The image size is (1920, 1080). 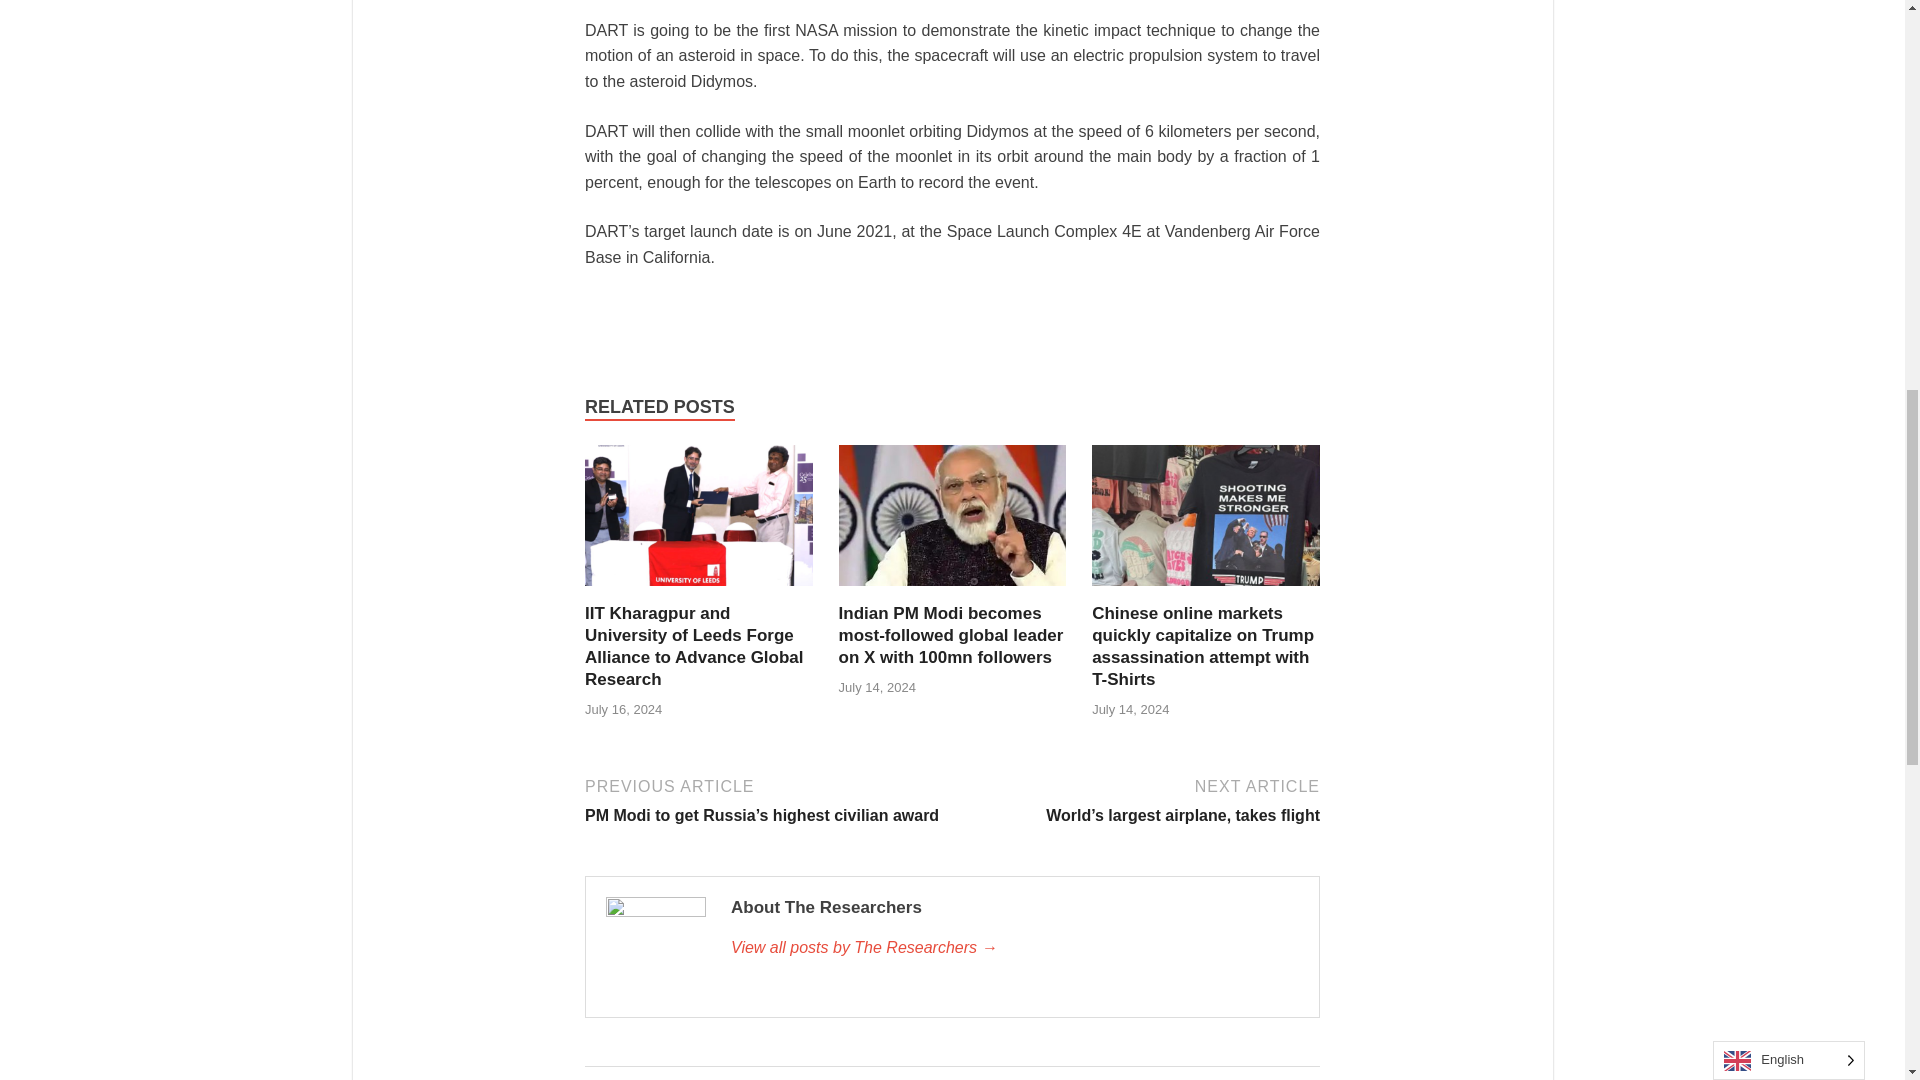 I want to click on Email, so click(x=805, y=312).